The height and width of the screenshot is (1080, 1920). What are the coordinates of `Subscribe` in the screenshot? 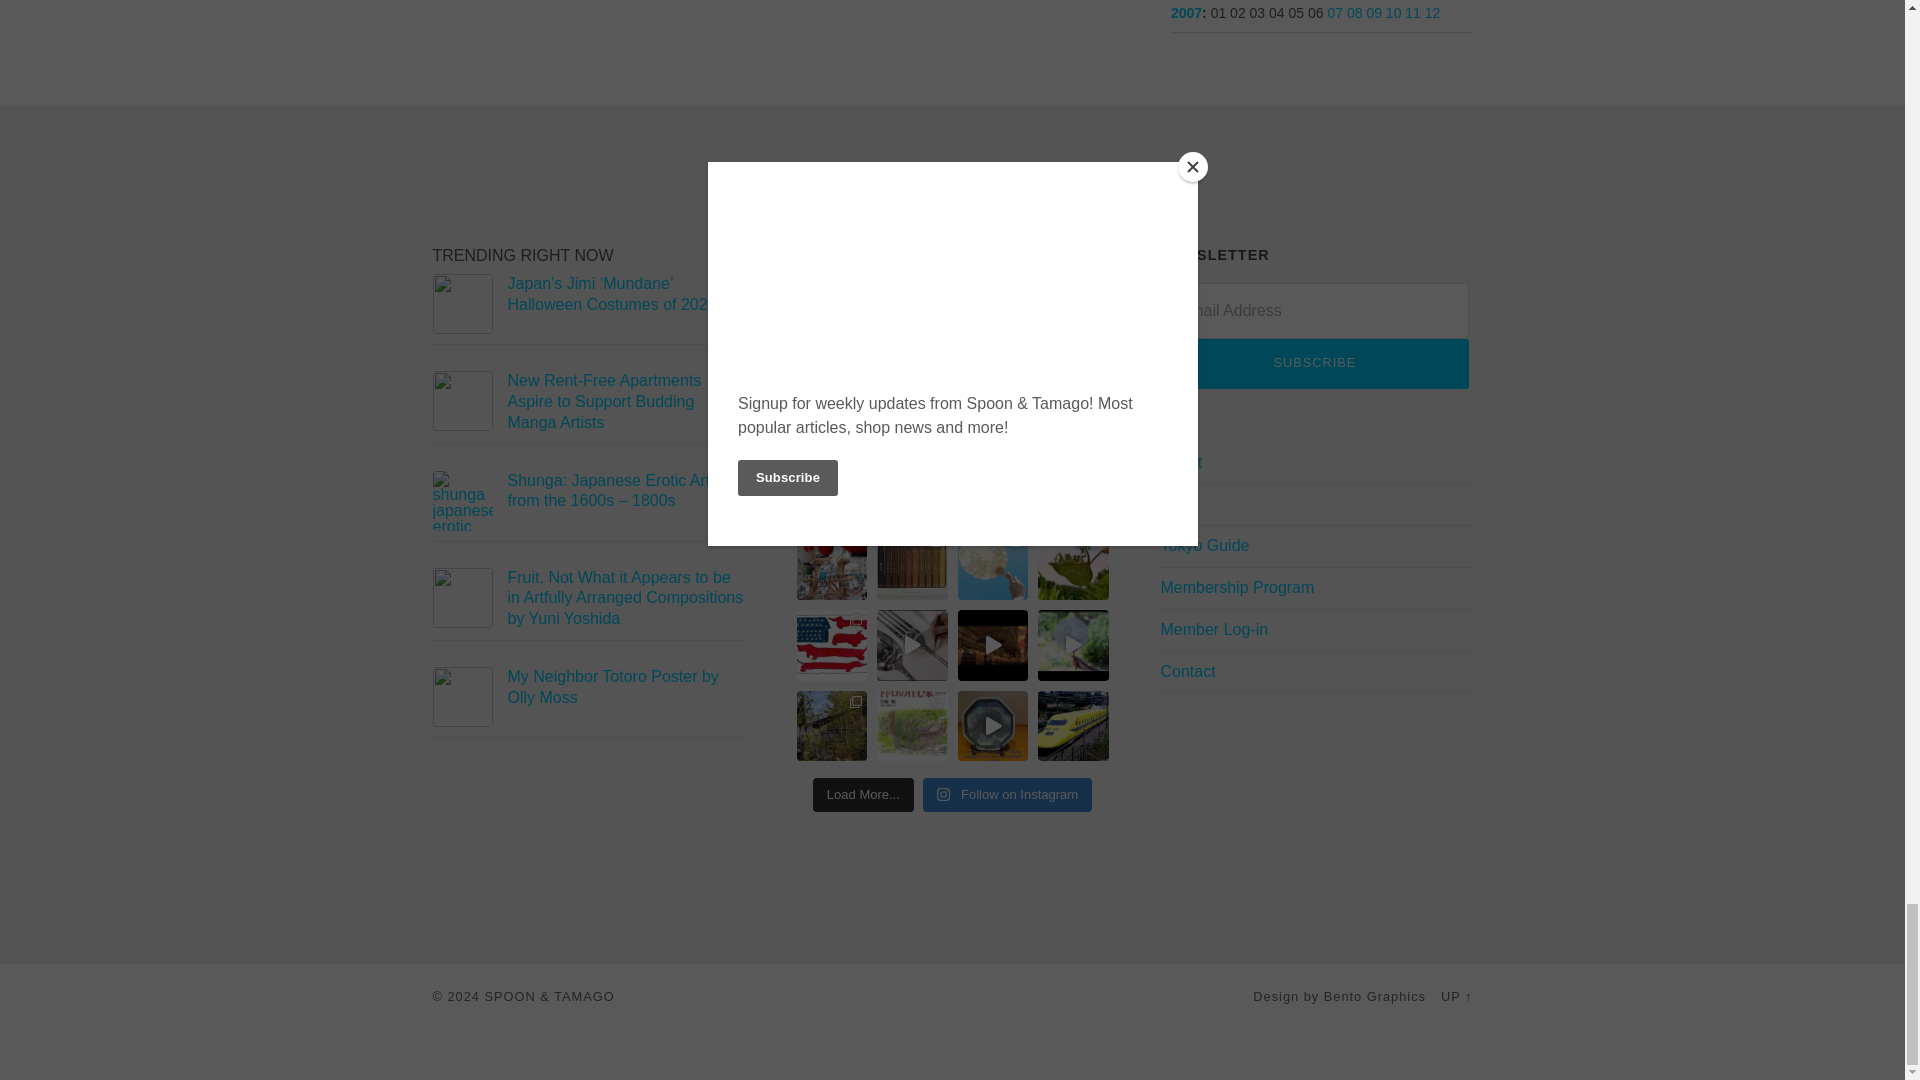 It's located at (1314, 364).